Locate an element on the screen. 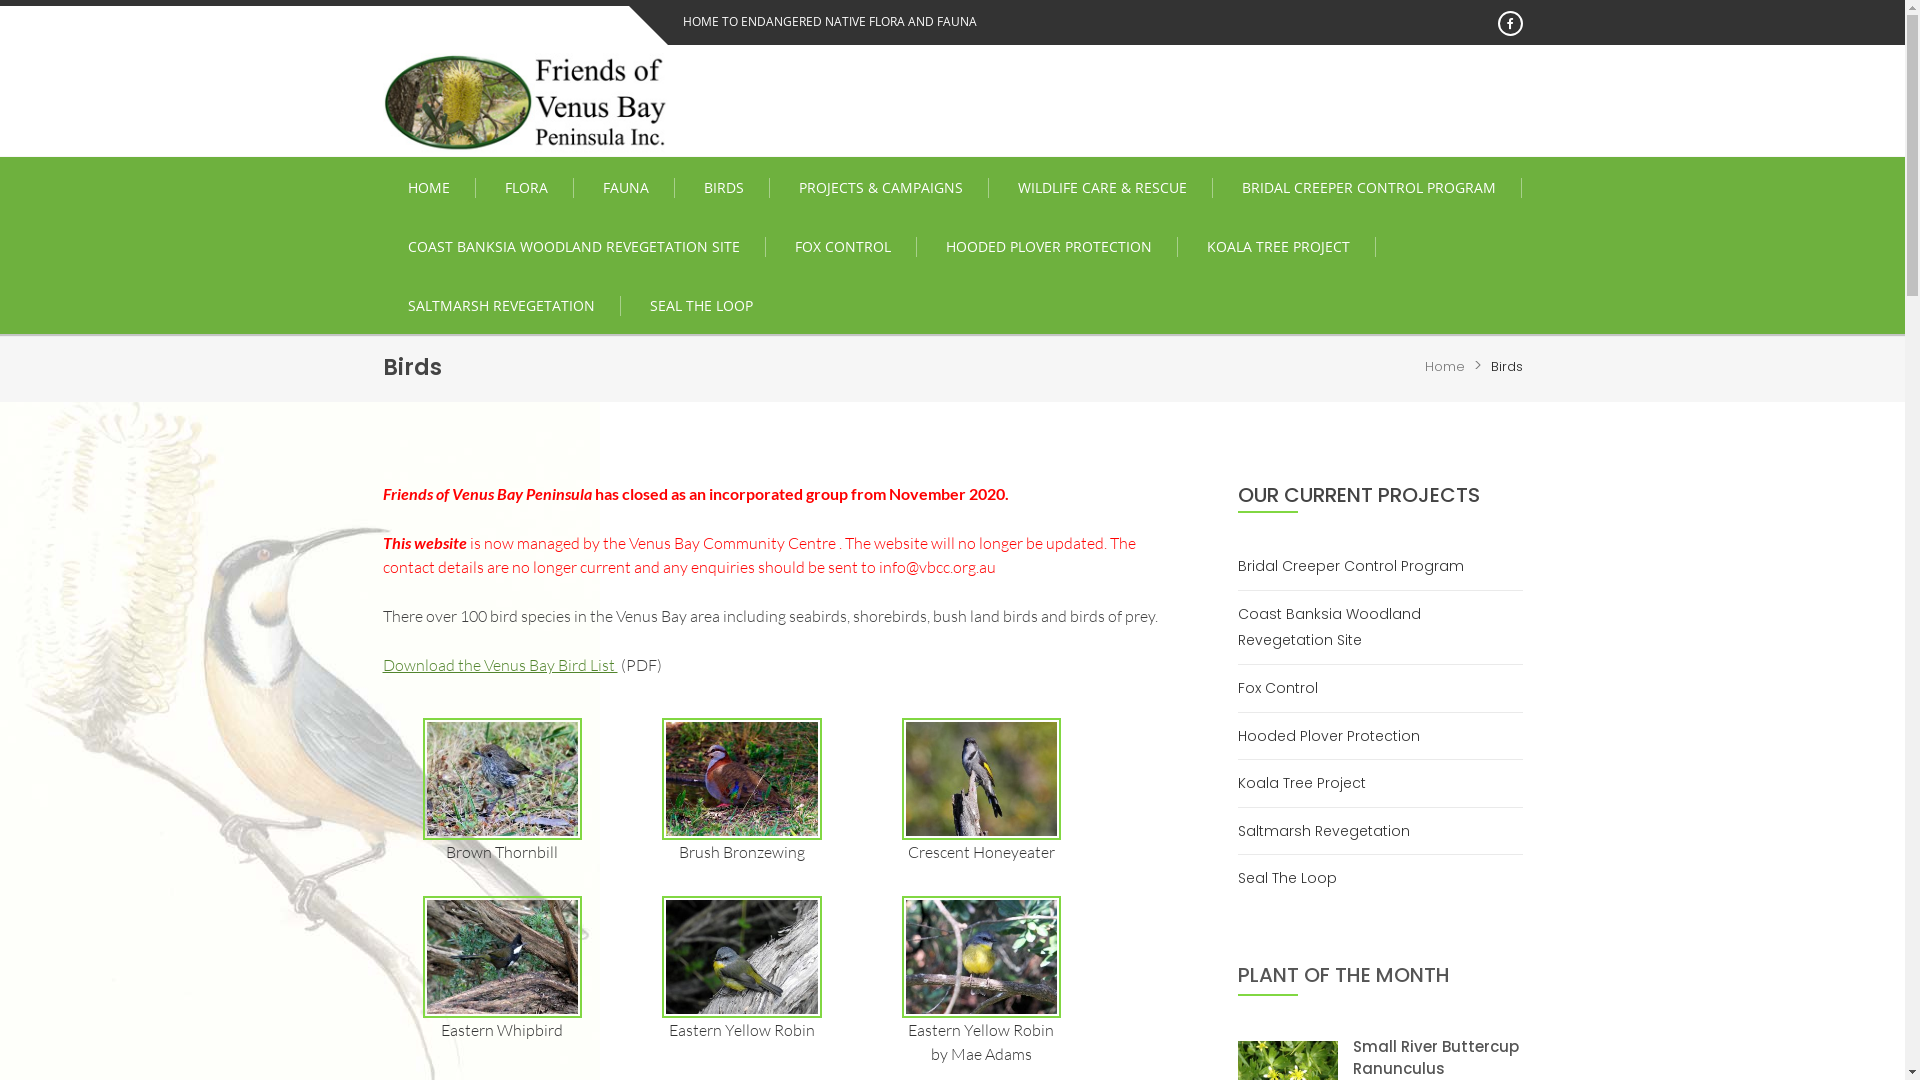  COAST BANKSIA WOODLAND REVEGETATION SITE is located at coordinates (574, 247).